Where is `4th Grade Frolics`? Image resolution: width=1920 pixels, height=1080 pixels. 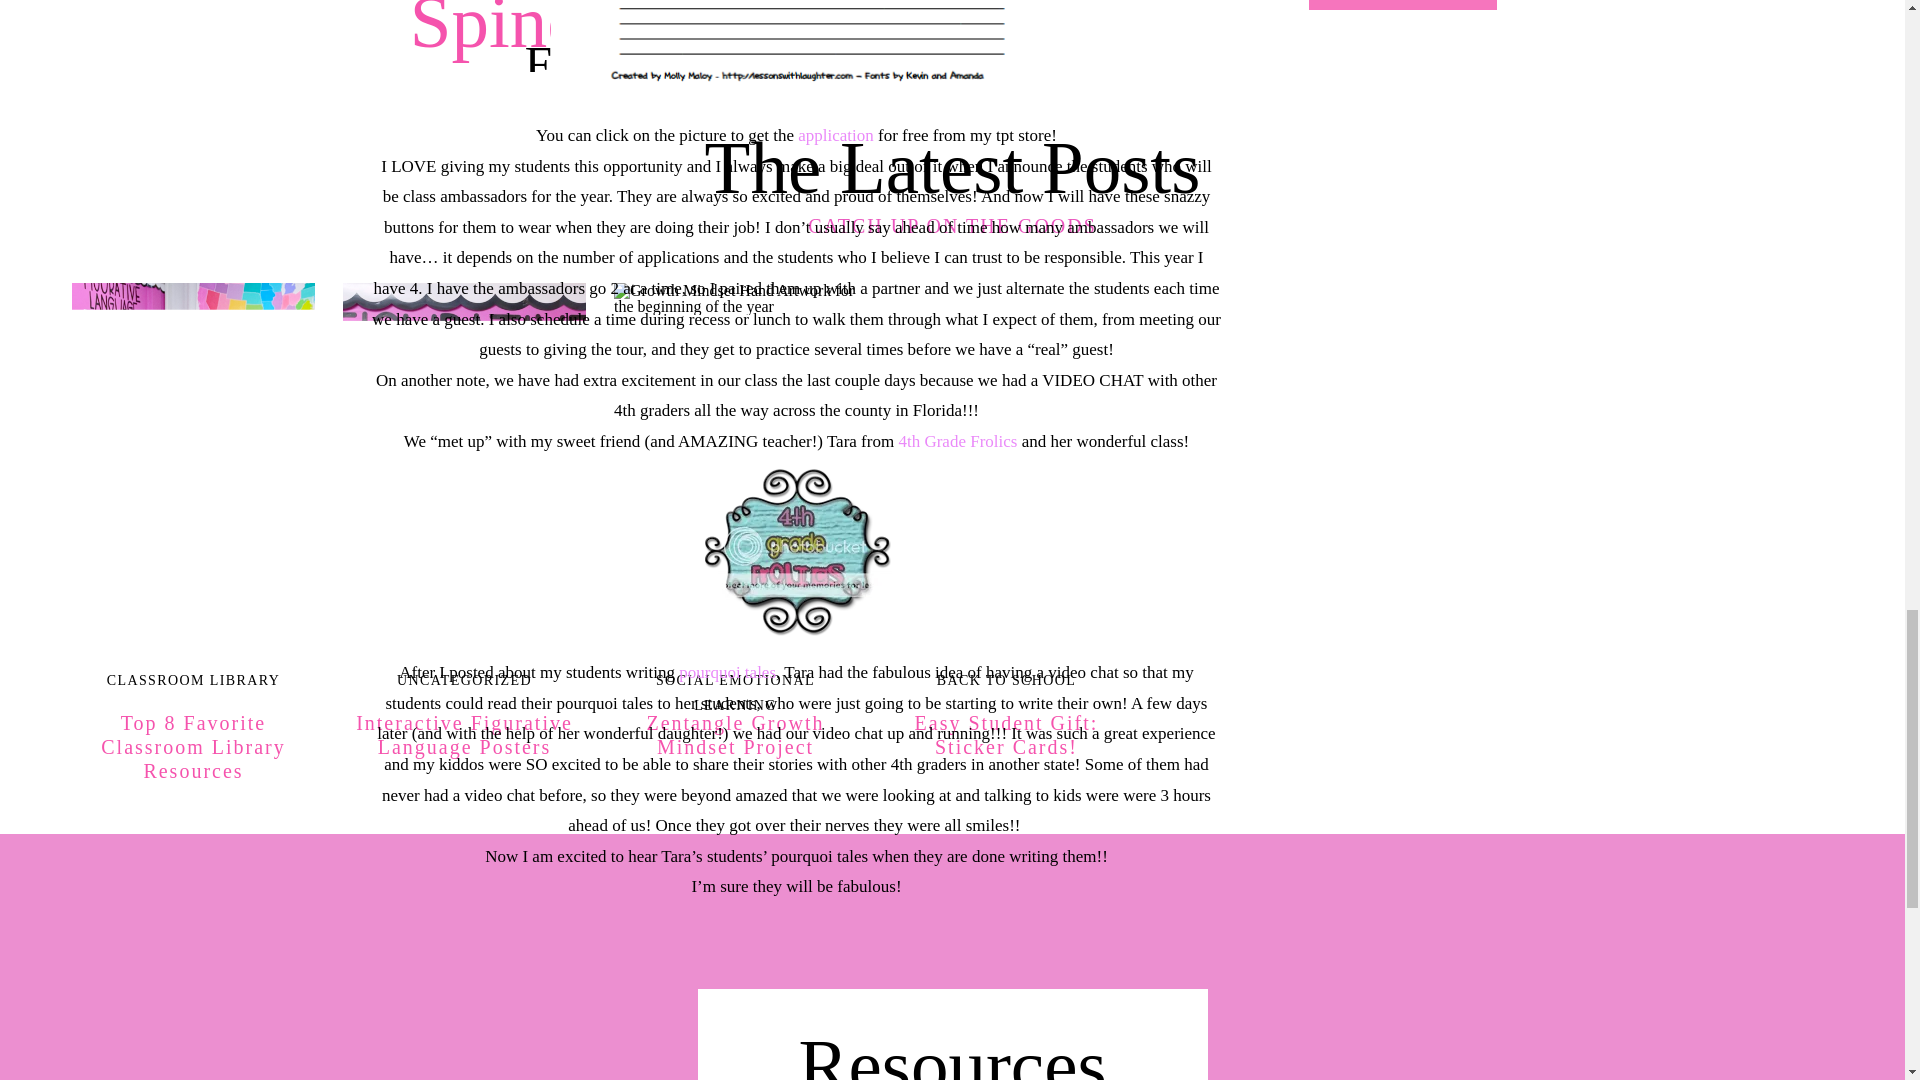
4th Grade Frolics is located at coordinates (958, 442).